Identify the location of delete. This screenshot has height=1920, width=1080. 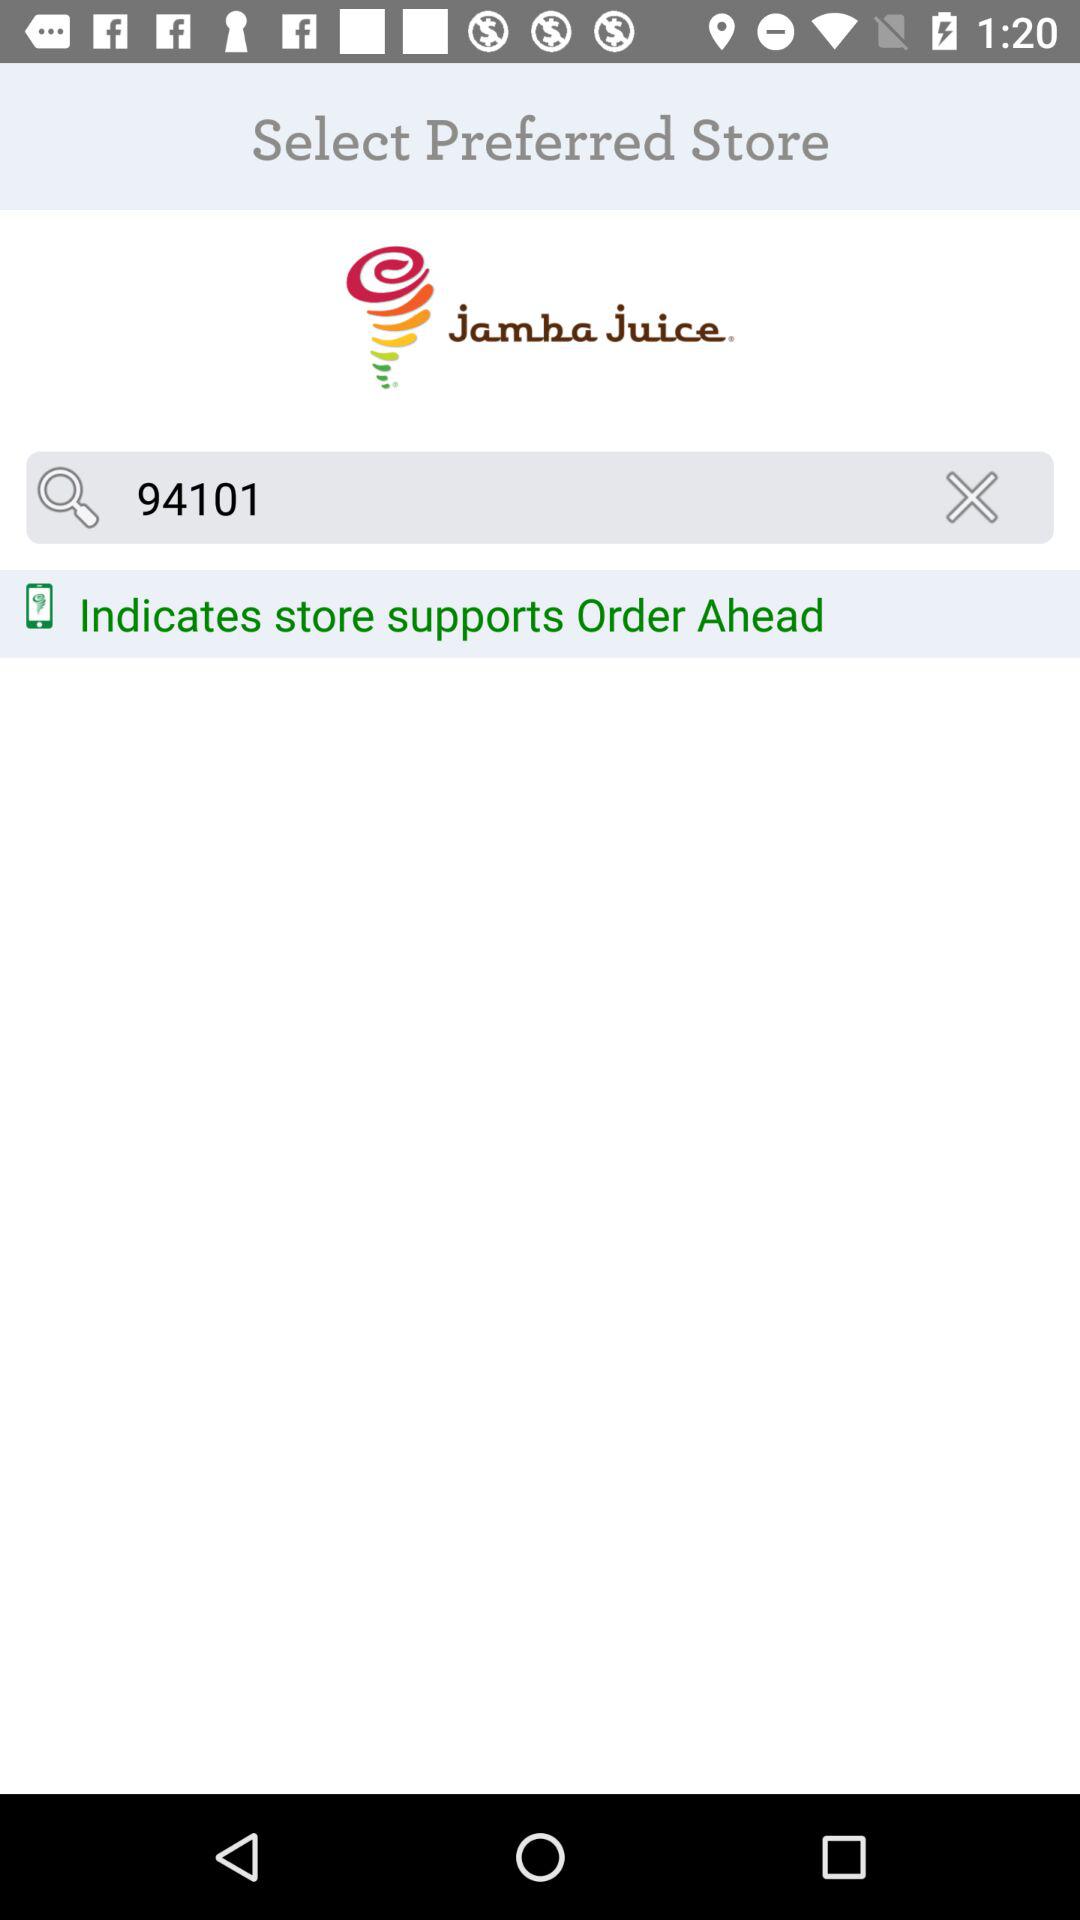
(978, 497).